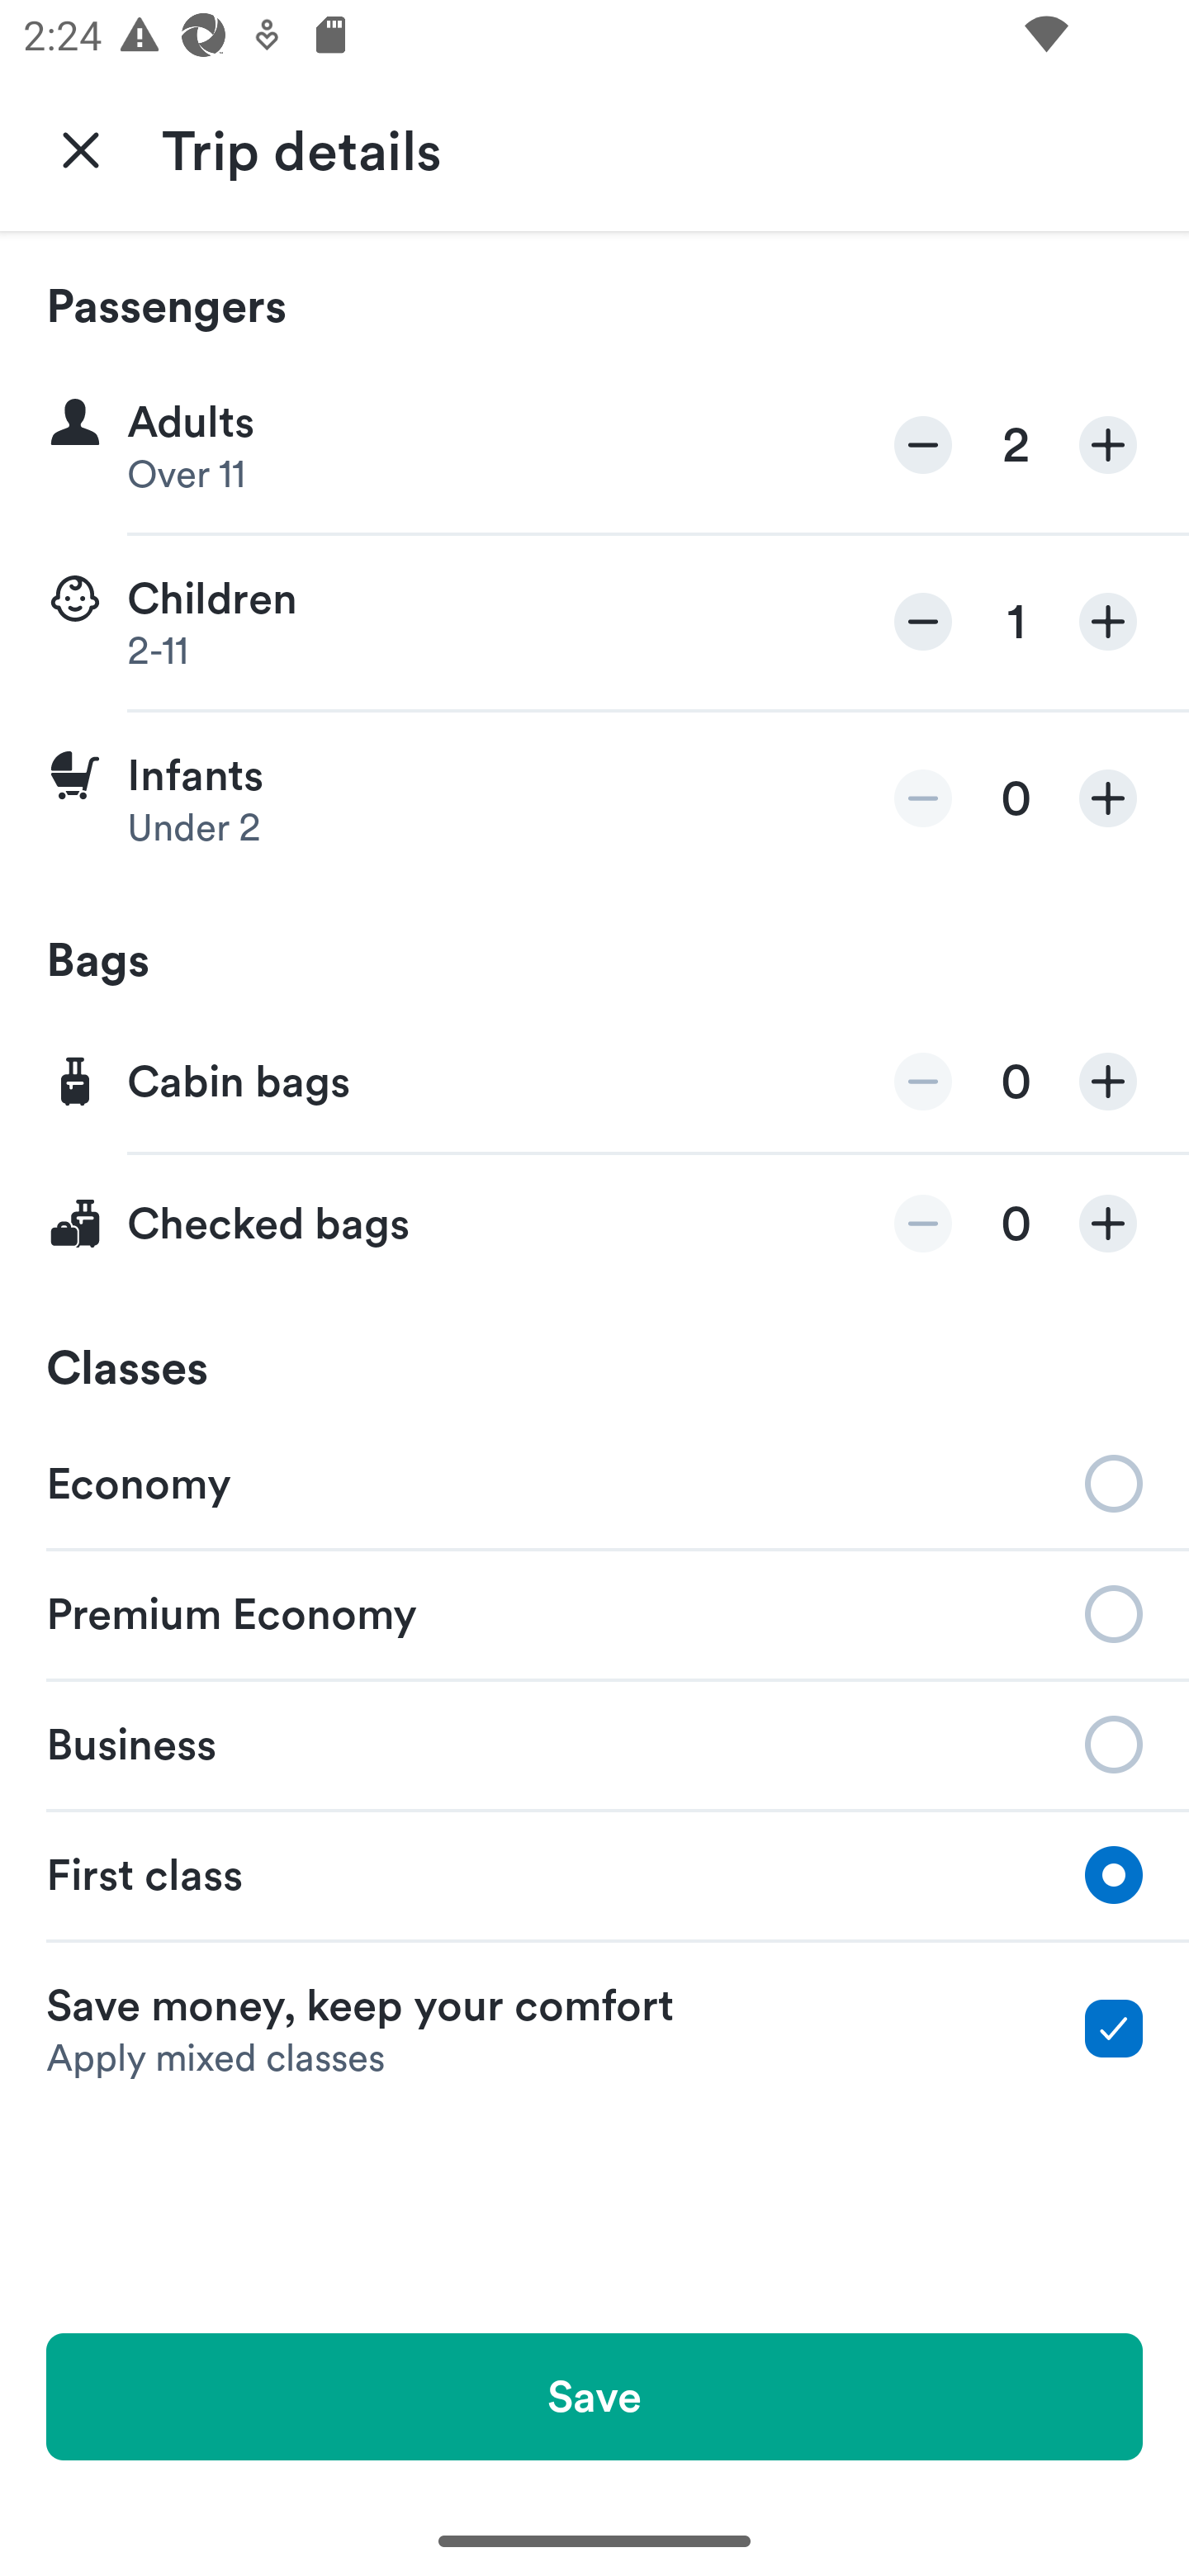 The height and width of the screenshot is (2576, 1189). I want to click on Remove 1 Add Children 2-11, so click(594, 623).